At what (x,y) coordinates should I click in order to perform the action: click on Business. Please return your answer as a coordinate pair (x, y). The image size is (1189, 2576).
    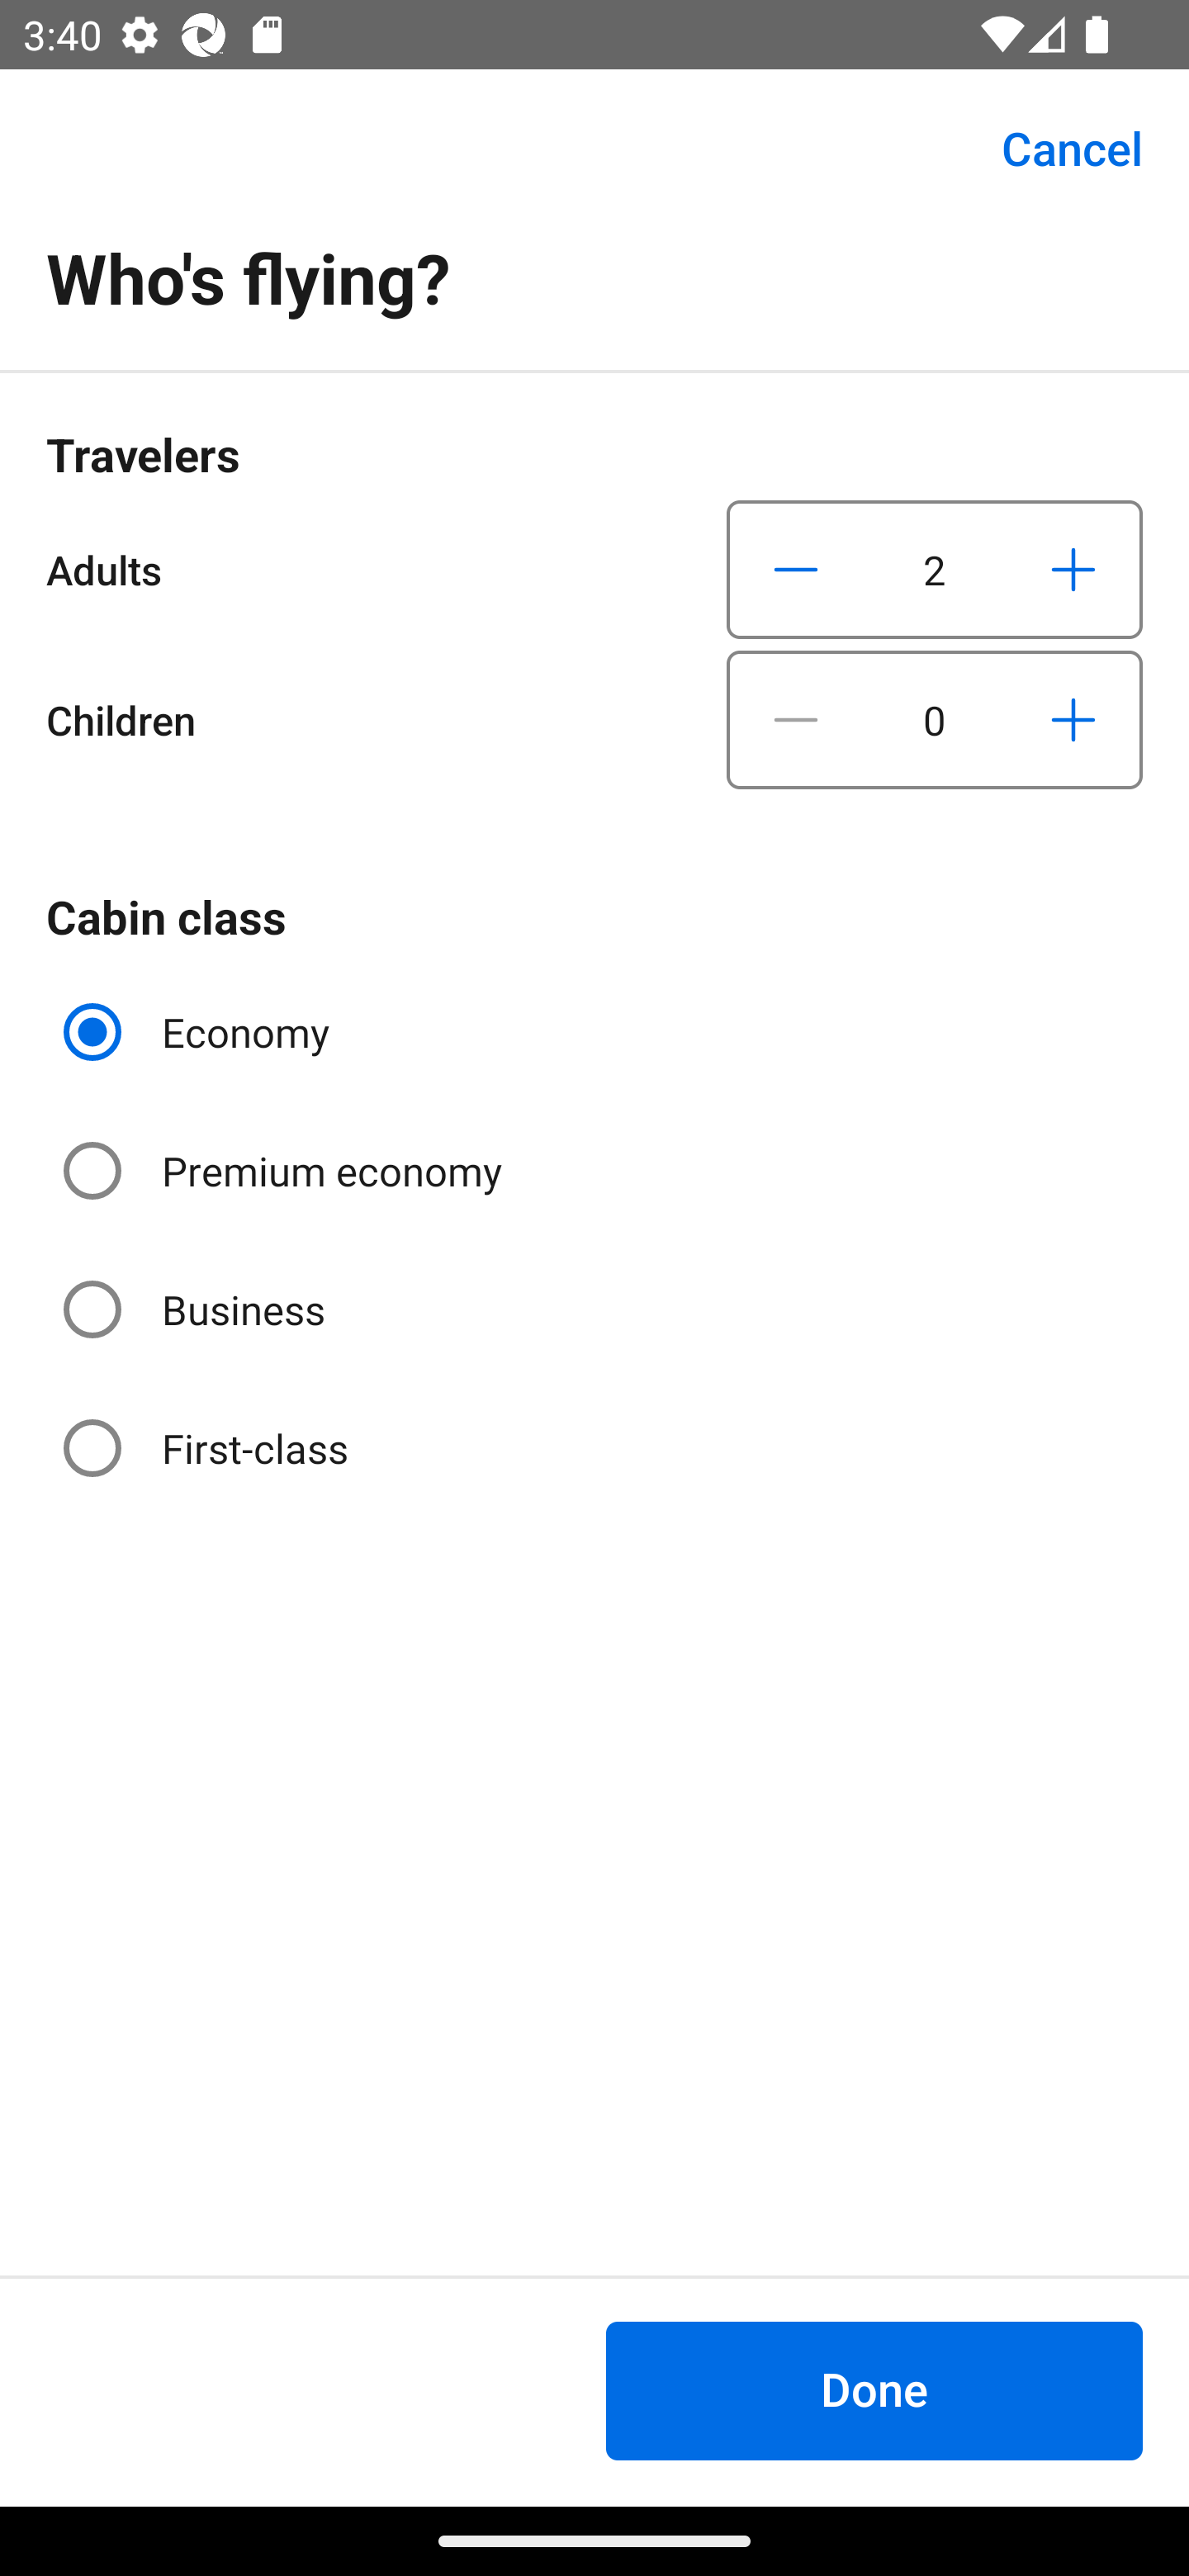
    Looking at the image, I should click on (197, 1308).